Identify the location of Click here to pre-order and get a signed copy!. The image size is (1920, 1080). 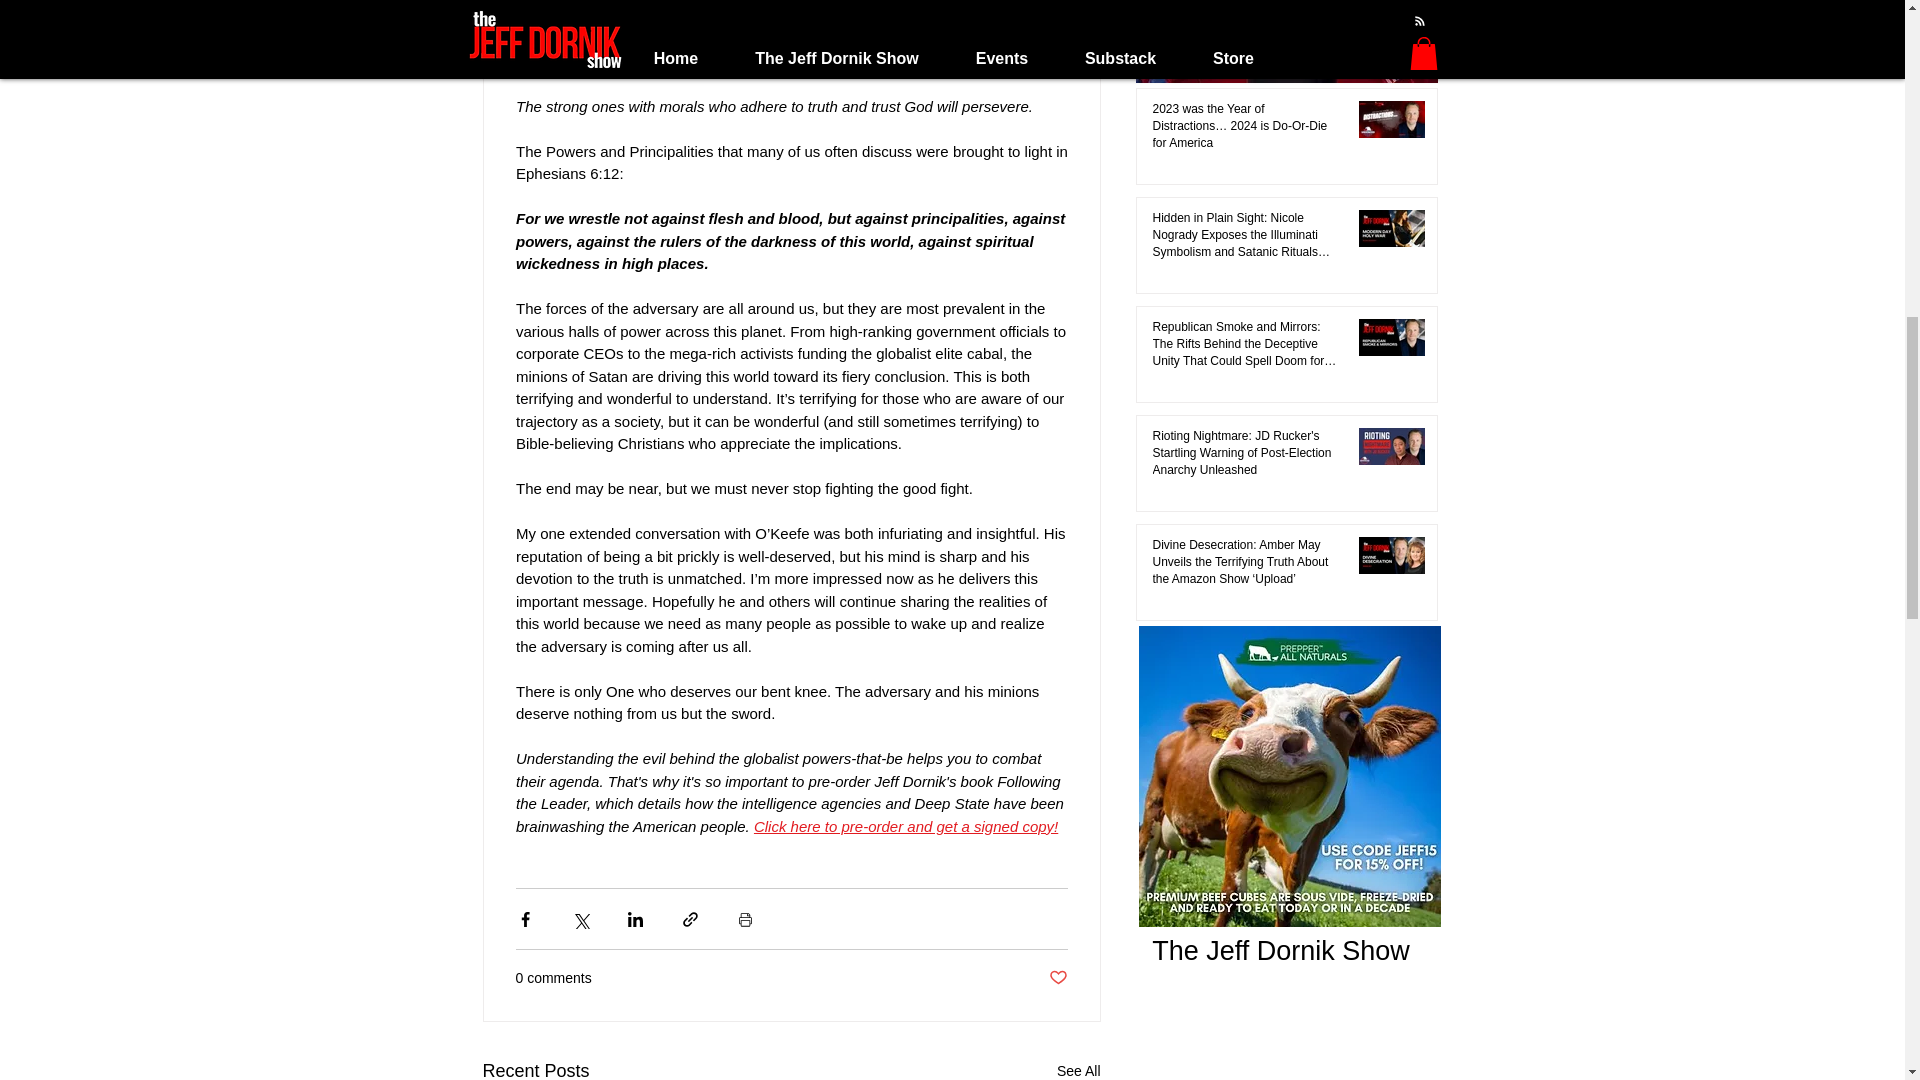
(904, 826).